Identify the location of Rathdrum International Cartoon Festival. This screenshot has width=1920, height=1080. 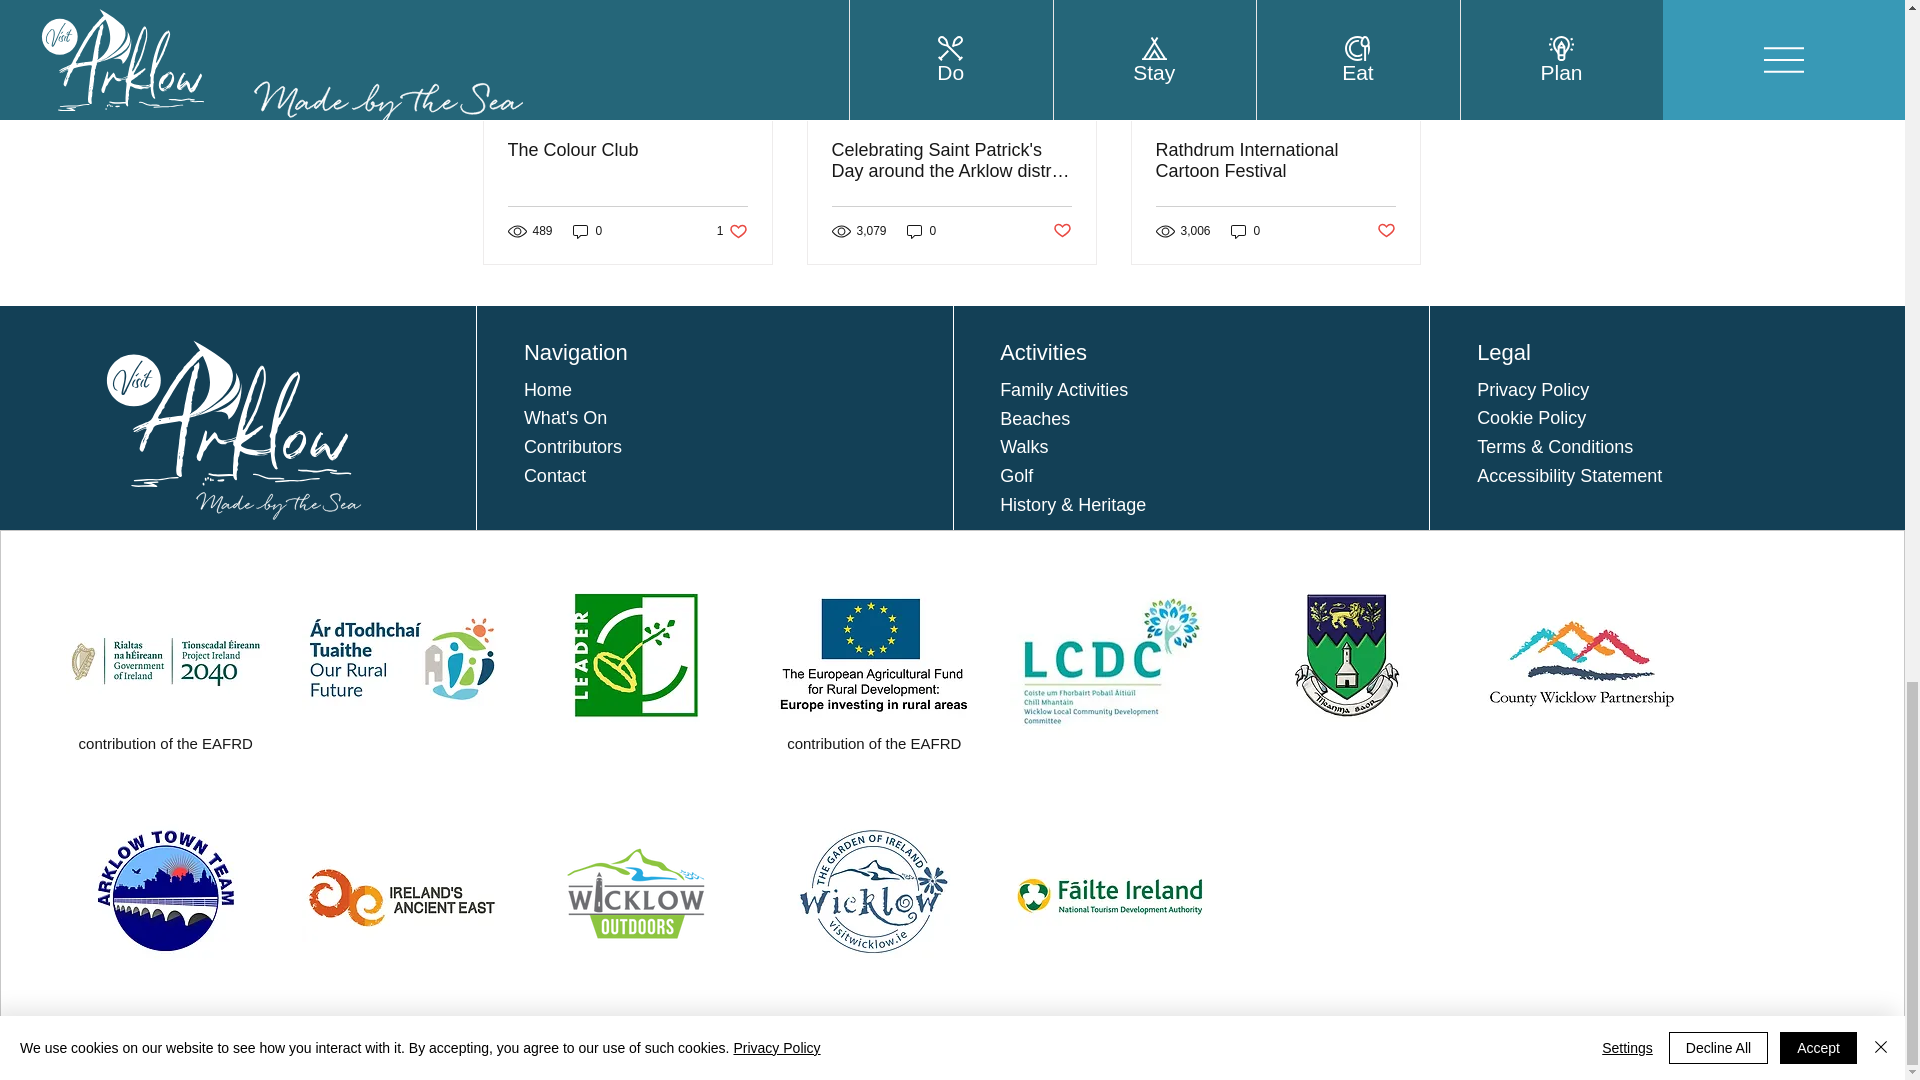
(1275, 161).